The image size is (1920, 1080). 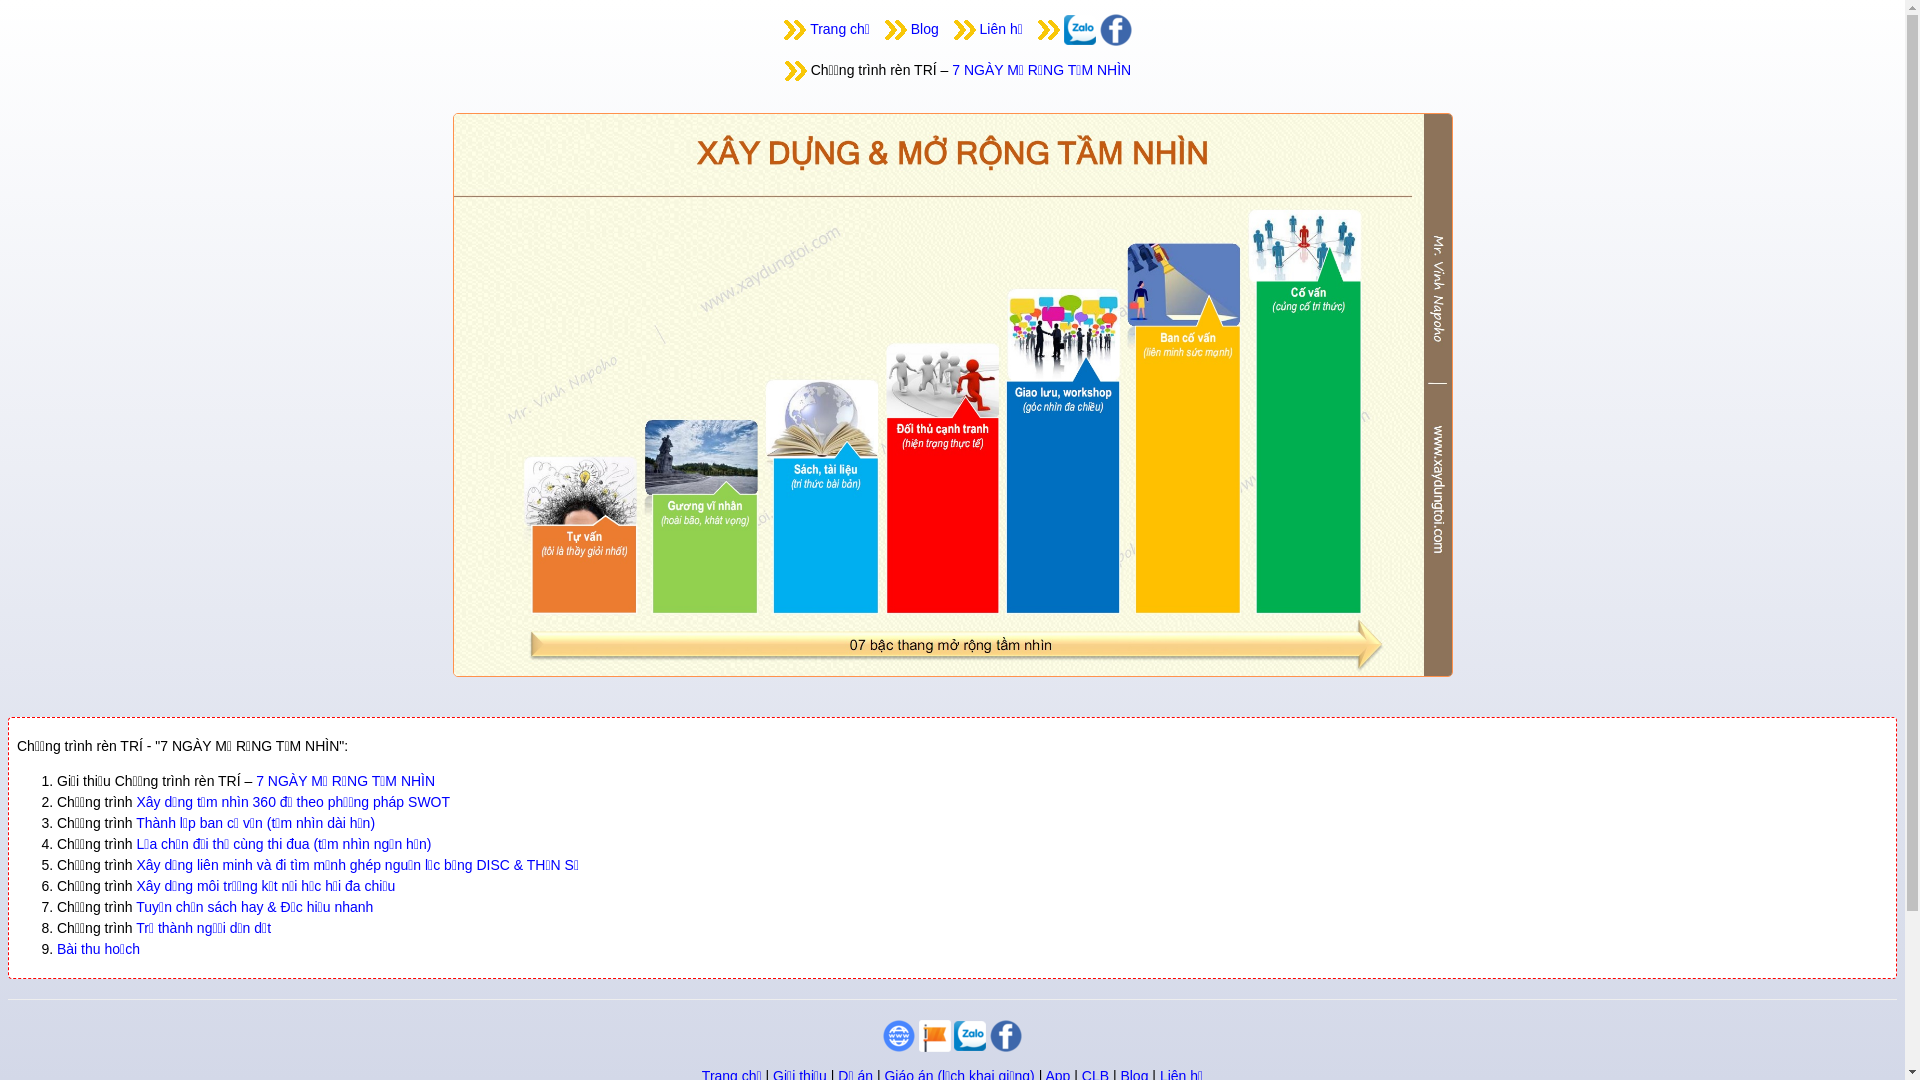 What do you see at coordinates (1116, 29) in the screenshot?
I see `Group Facebook` at bounding box center [1116, 29].